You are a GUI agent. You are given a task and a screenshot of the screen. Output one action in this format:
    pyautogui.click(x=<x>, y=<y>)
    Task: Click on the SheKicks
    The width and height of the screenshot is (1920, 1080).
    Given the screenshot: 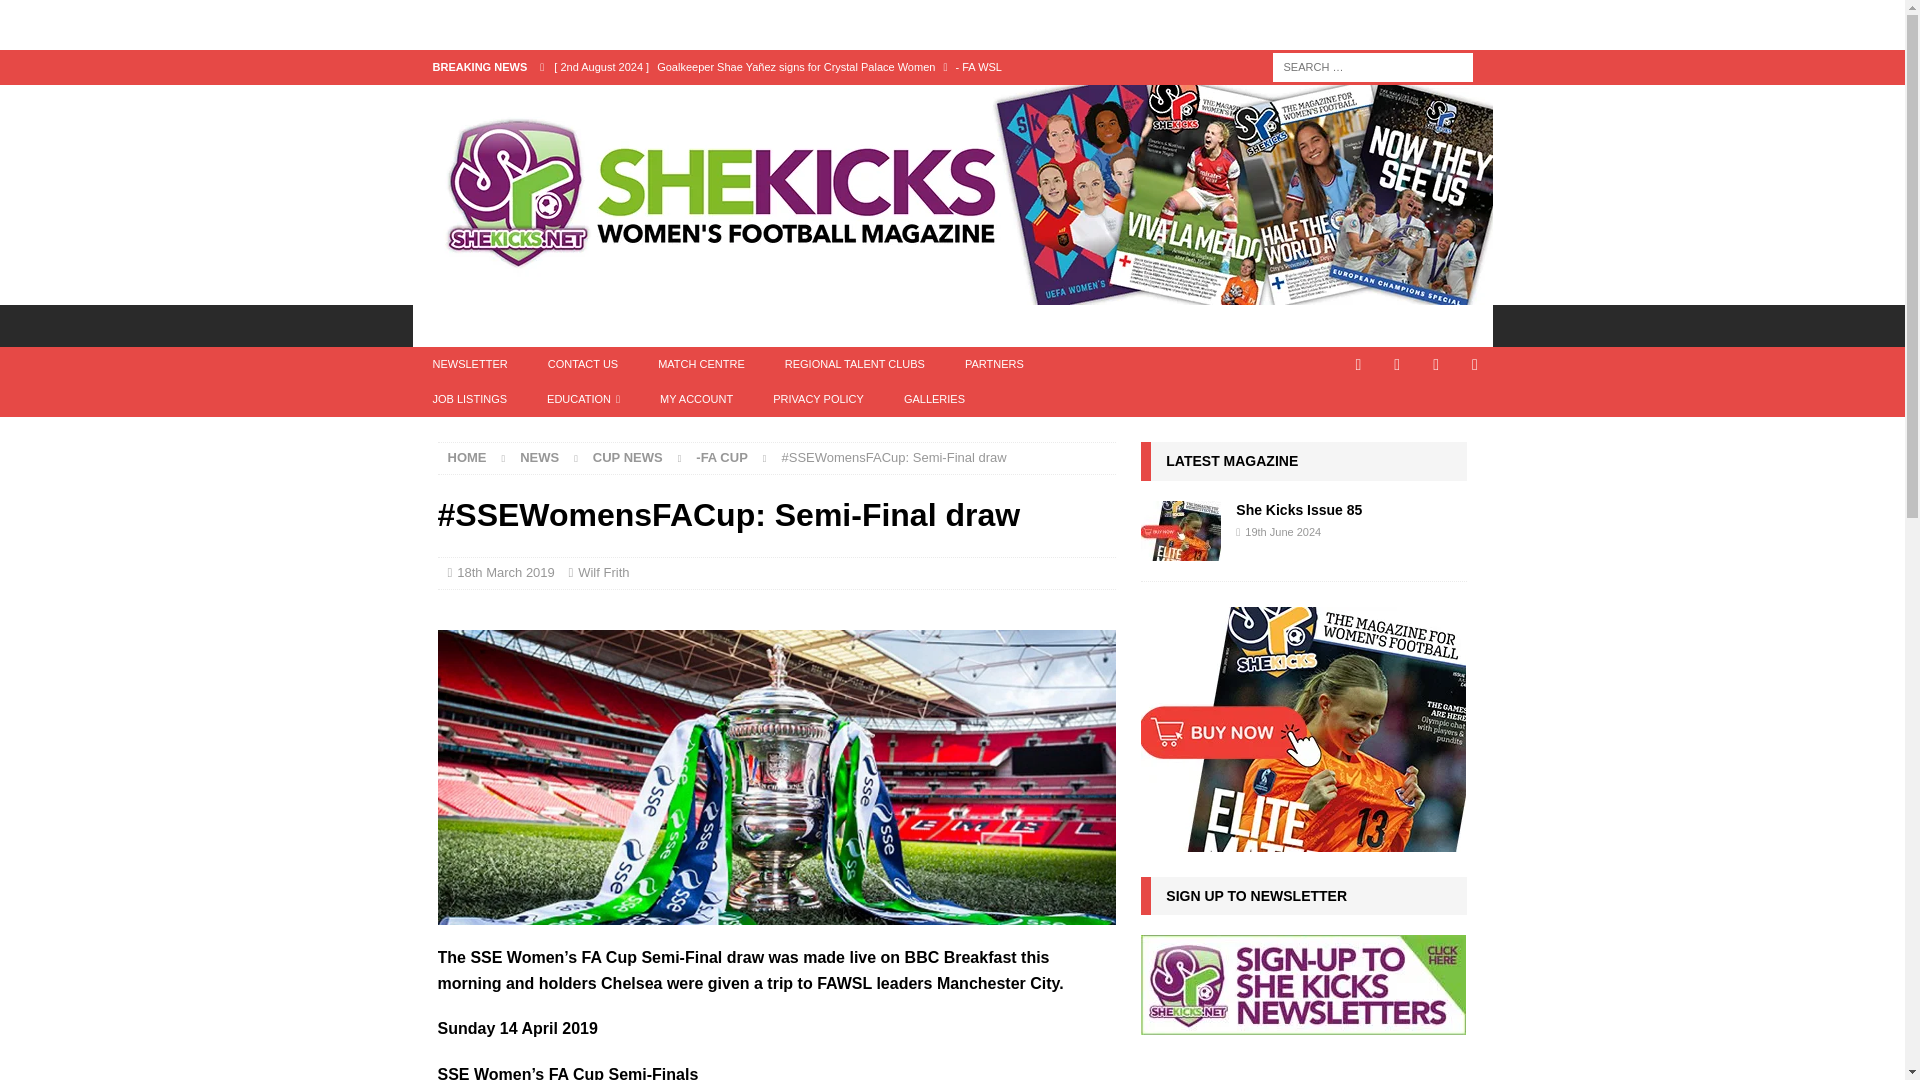 What is the action you would take?
    pyautogui.click(x=952, y=294)
    